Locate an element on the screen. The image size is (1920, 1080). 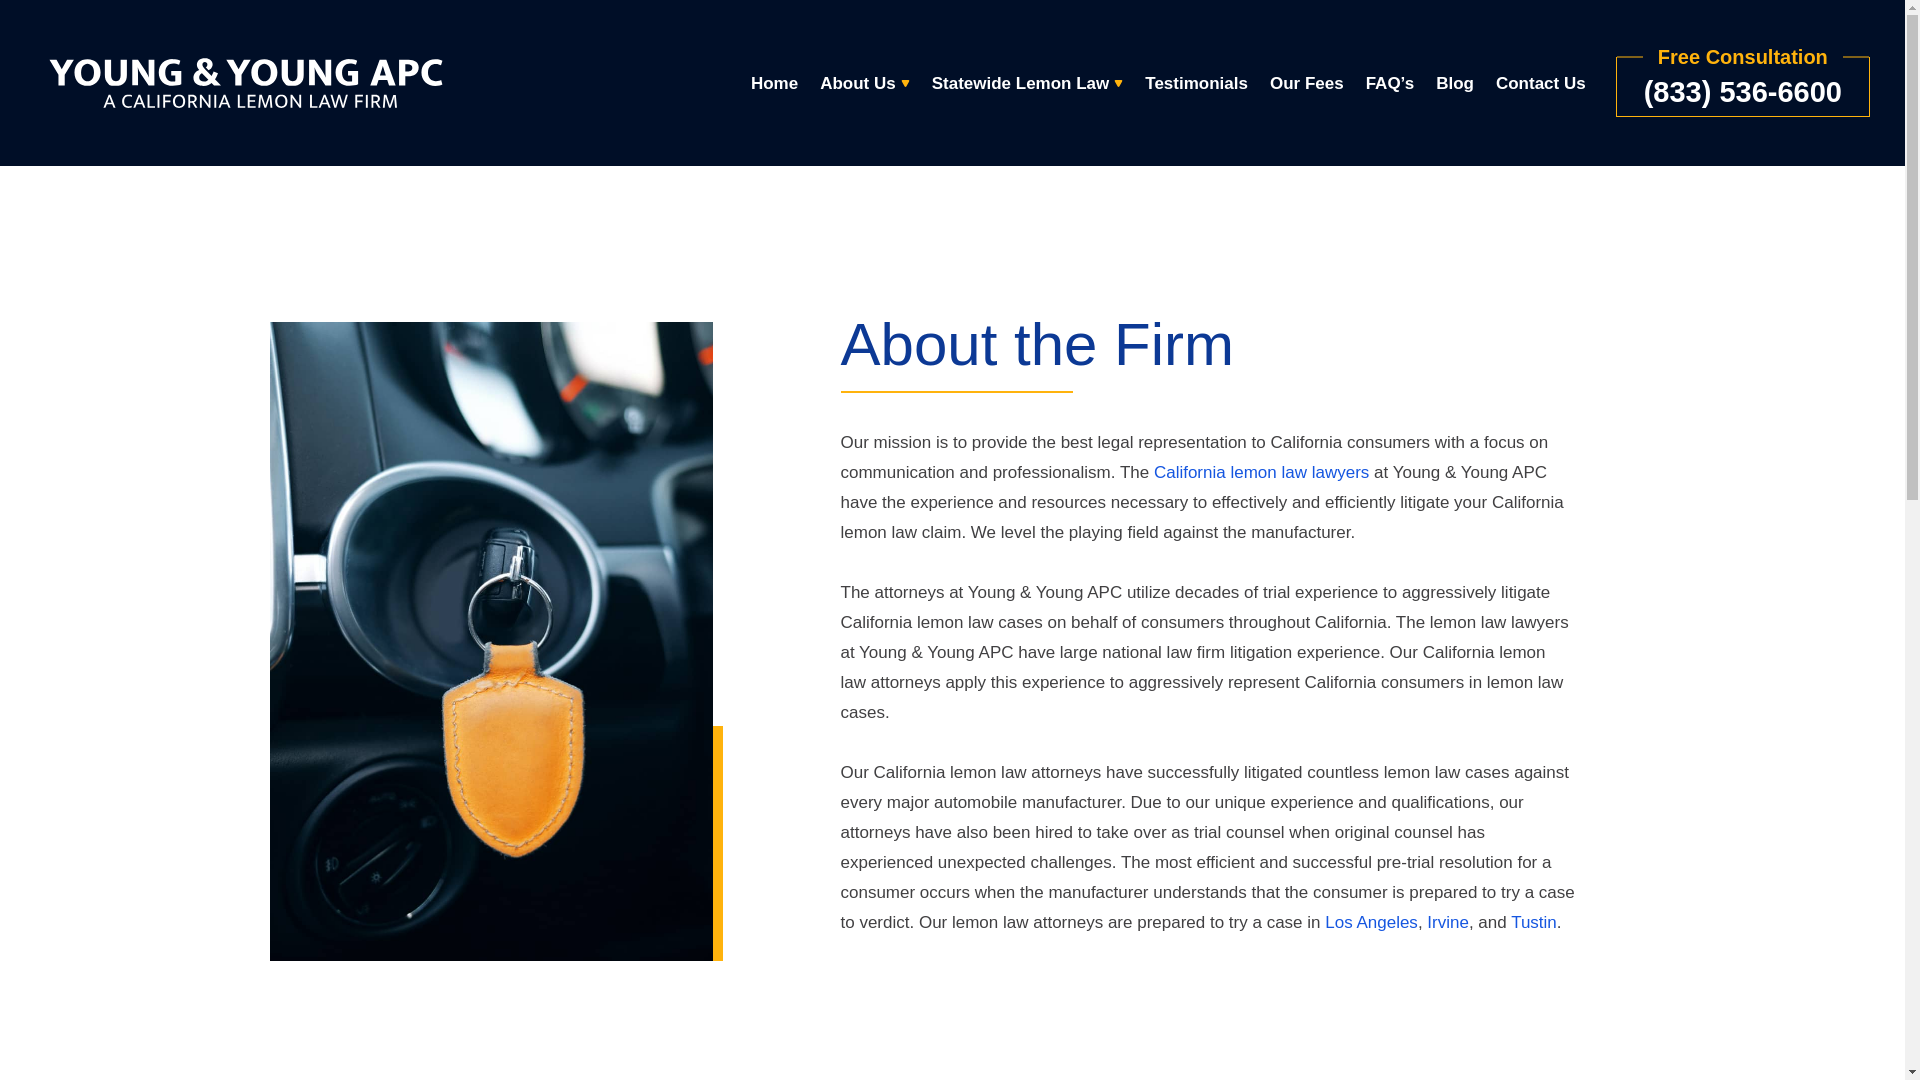
Irvine is located at coordinates (1447, 922).